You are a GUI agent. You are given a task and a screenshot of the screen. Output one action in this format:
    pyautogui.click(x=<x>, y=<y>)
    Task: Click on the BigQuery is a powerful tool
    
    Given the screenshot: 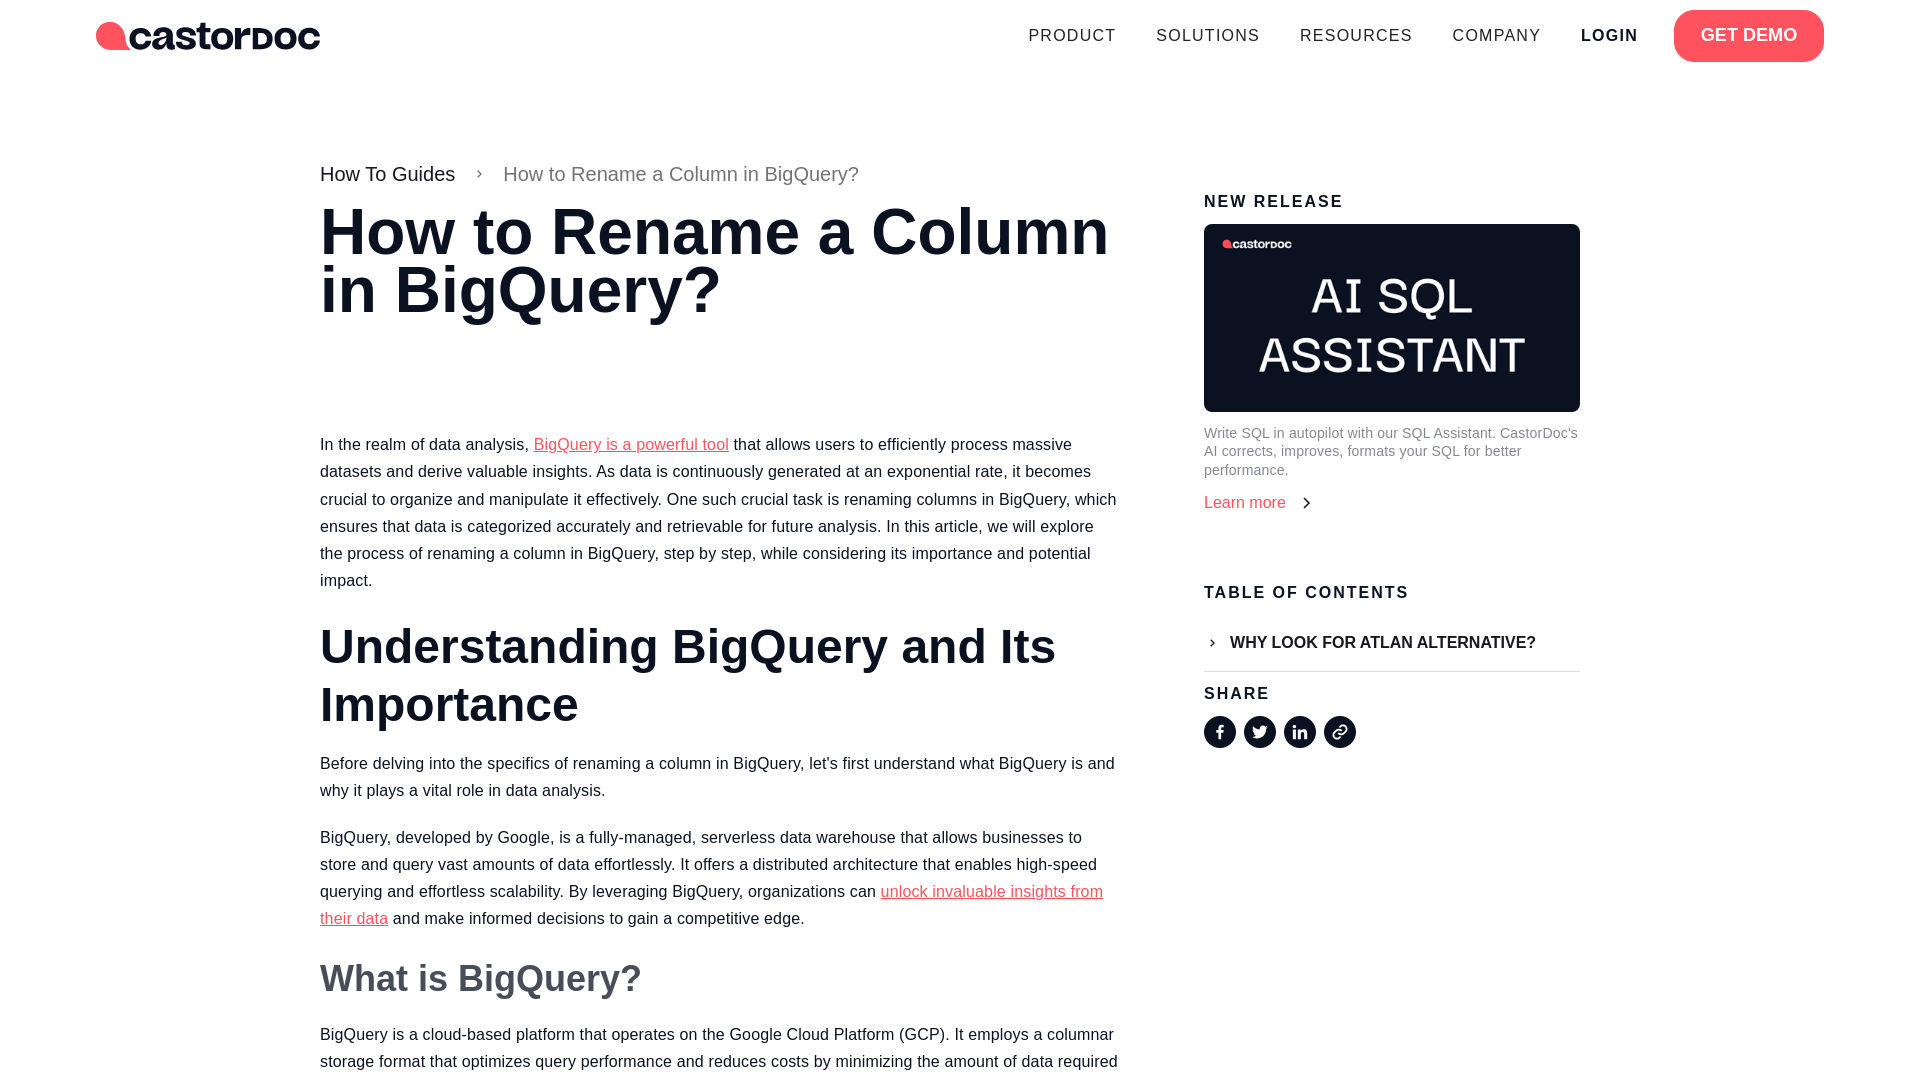 What is the action you would take?
    pyautogui.click(x=711, y=904)
    